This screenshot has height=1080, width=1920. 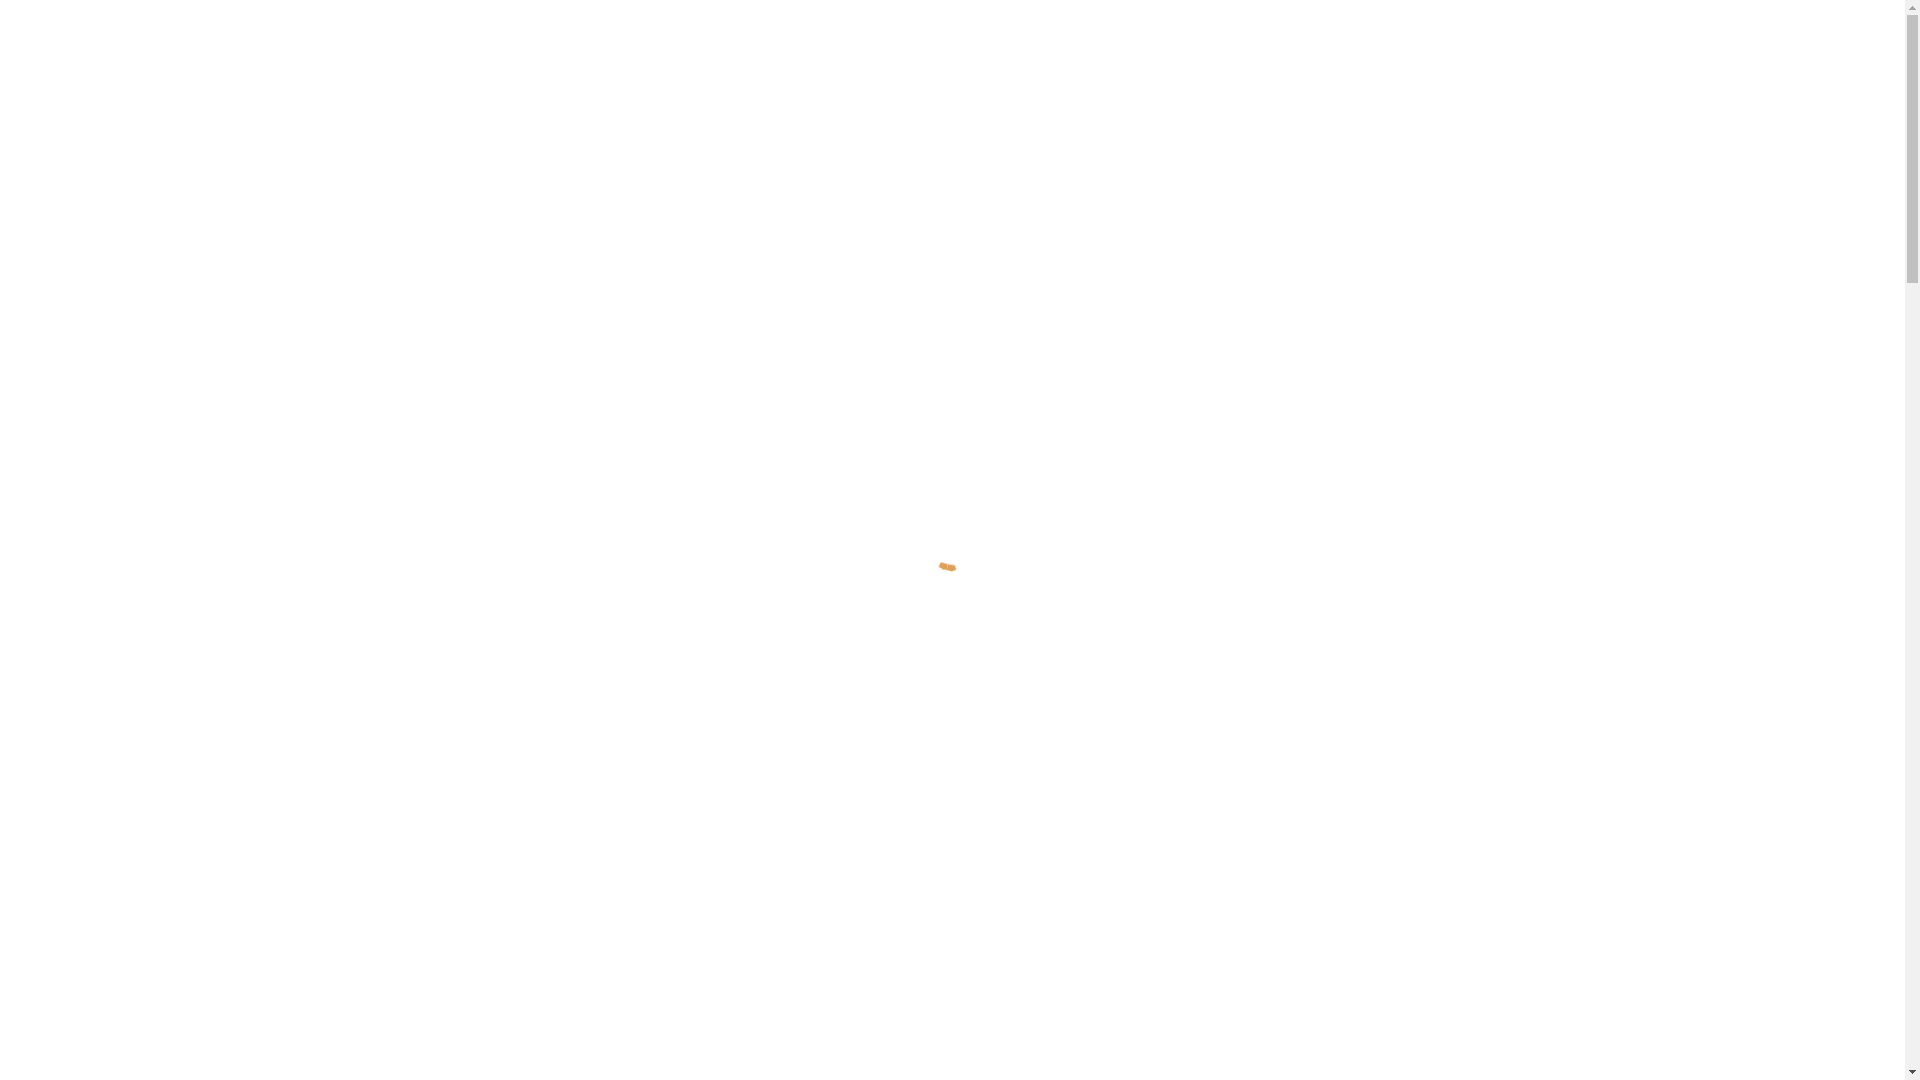 I want to click on SPECIAL
OCCASIONS, so click(x=952, y=568).